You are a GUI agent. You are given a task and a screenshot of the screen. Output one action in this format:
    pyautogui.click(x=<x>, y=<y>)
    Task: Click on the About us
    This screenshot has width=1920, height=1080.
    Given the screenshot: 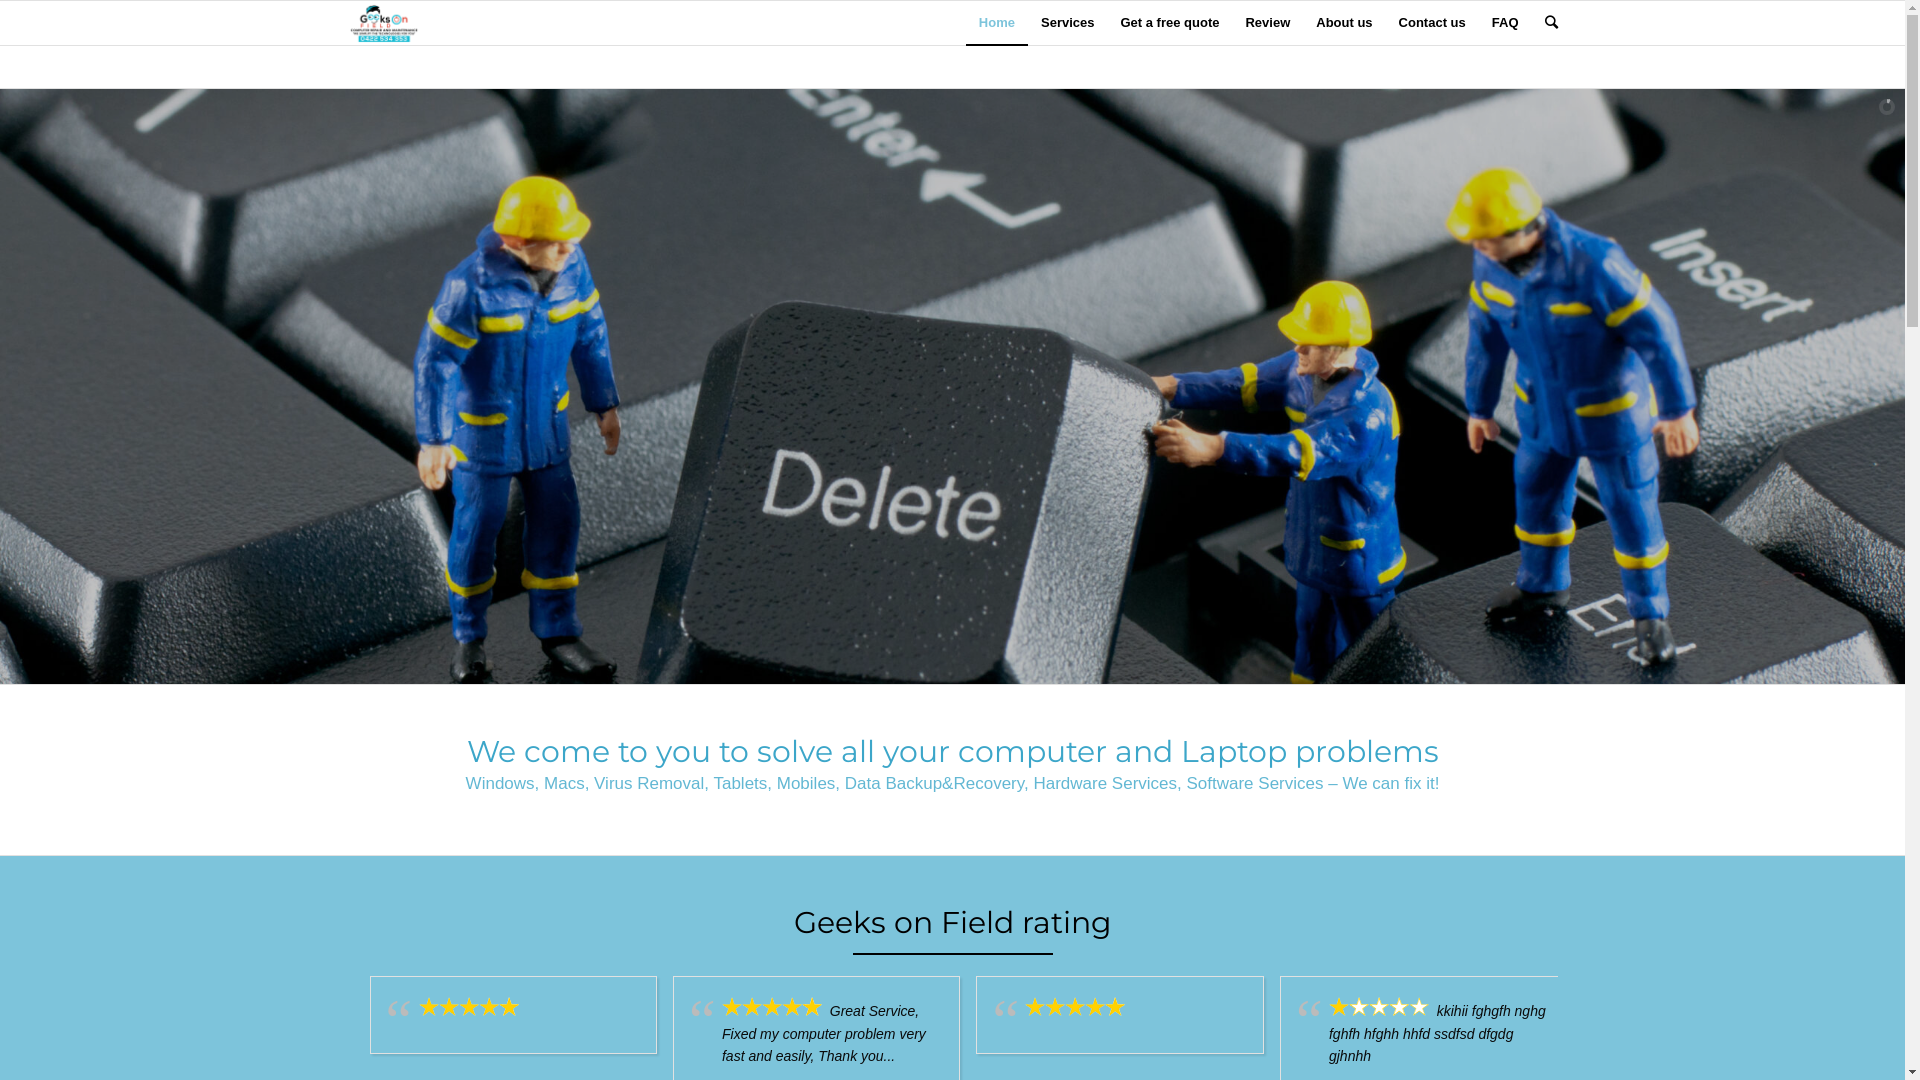 What is the action you would take?
    pyautogui.click(x=1344, y=23)
    